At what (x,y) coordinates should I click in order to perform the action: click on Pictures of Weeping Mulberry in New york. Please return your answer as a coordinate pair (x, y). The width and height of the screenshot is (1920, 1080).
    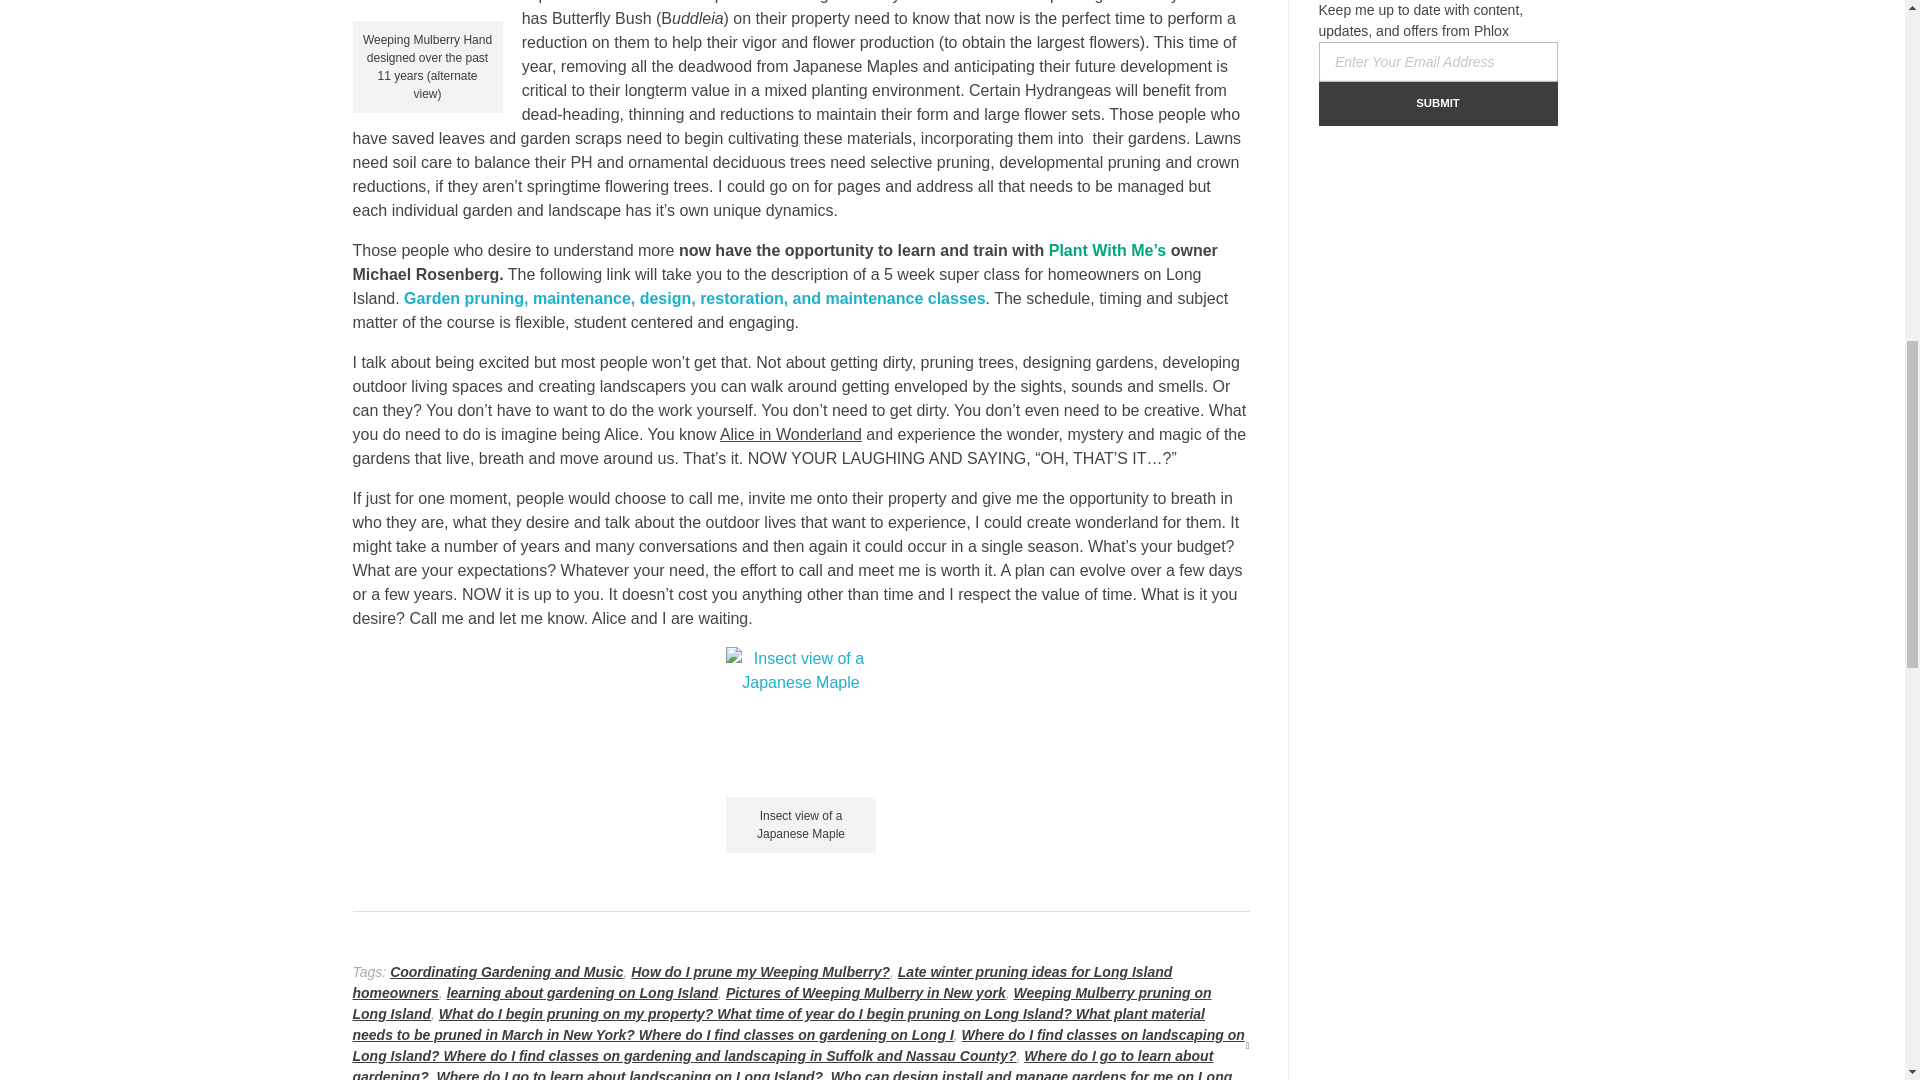
    Looking at the image, I should click on (866, 992).